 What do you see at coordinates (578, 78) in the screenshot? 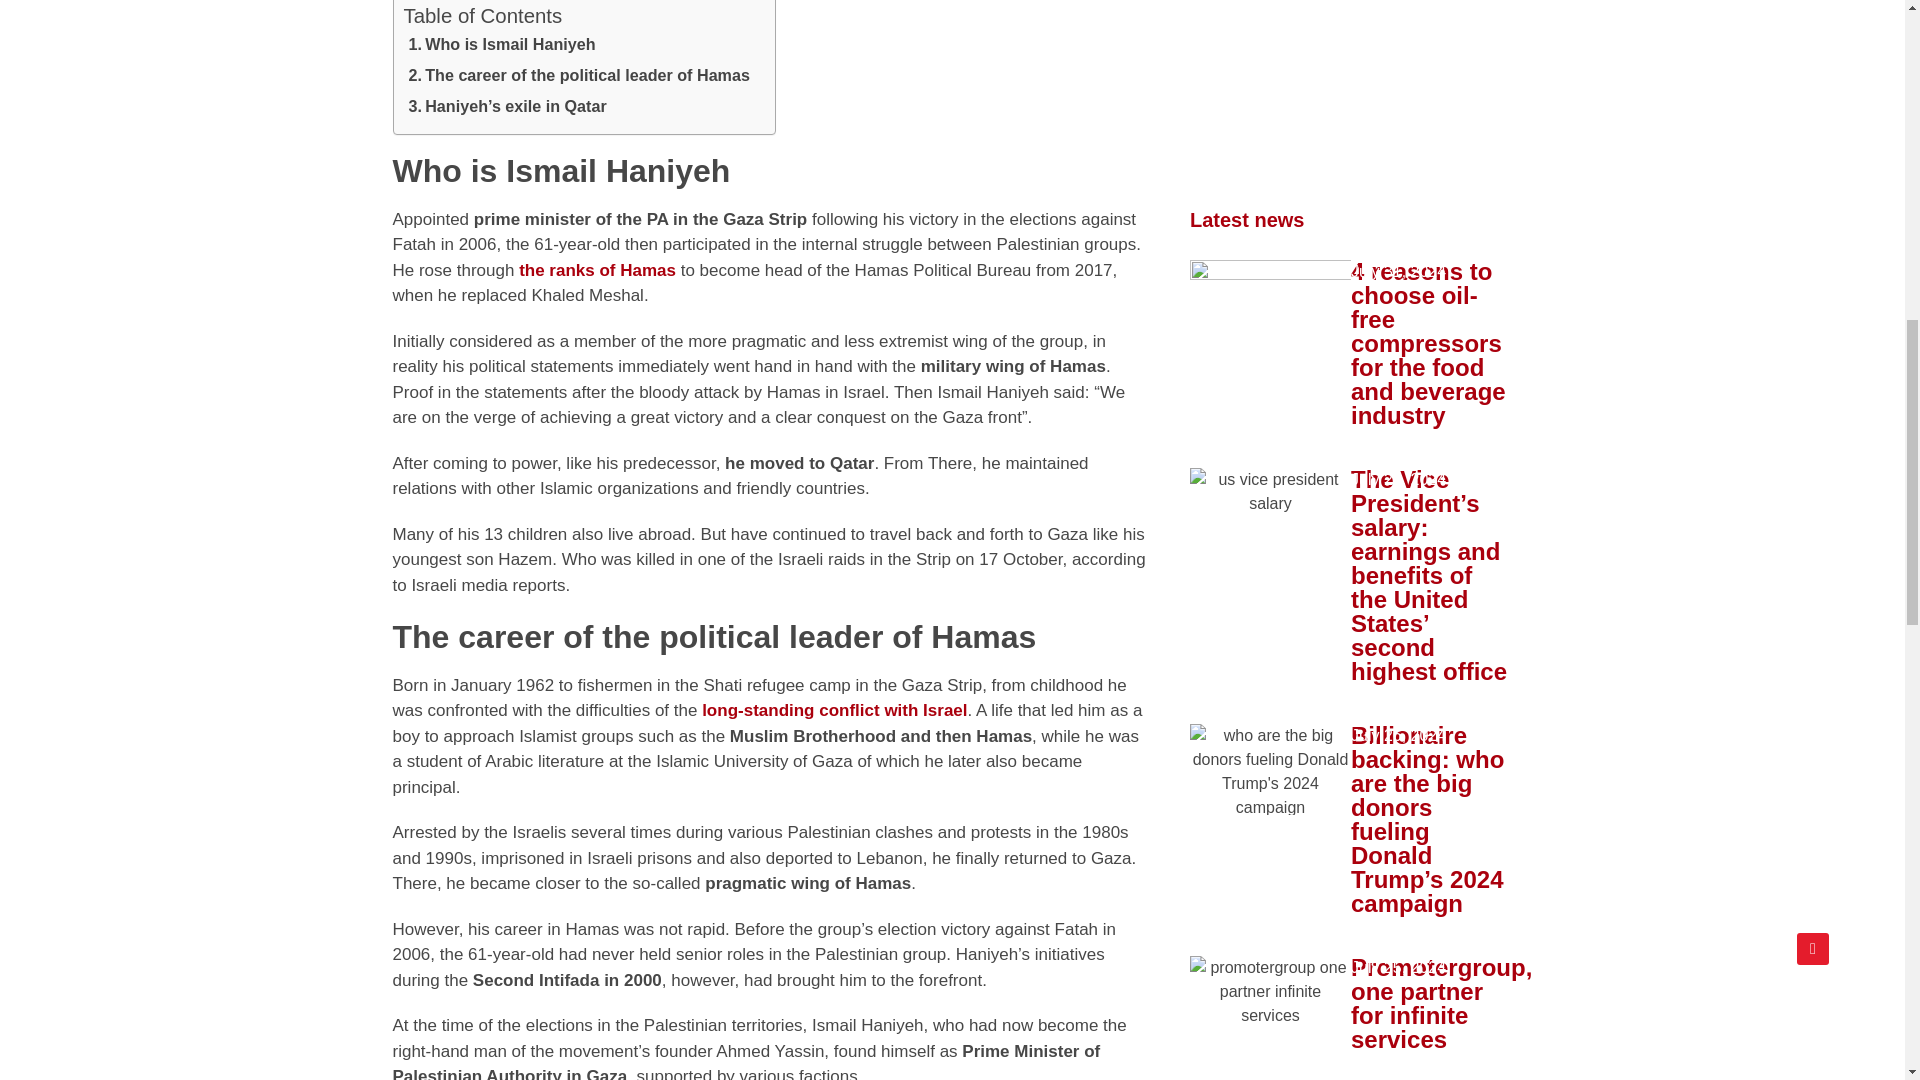
I see `The career of the political leader of Hamas` at bounding box center [578, 78].